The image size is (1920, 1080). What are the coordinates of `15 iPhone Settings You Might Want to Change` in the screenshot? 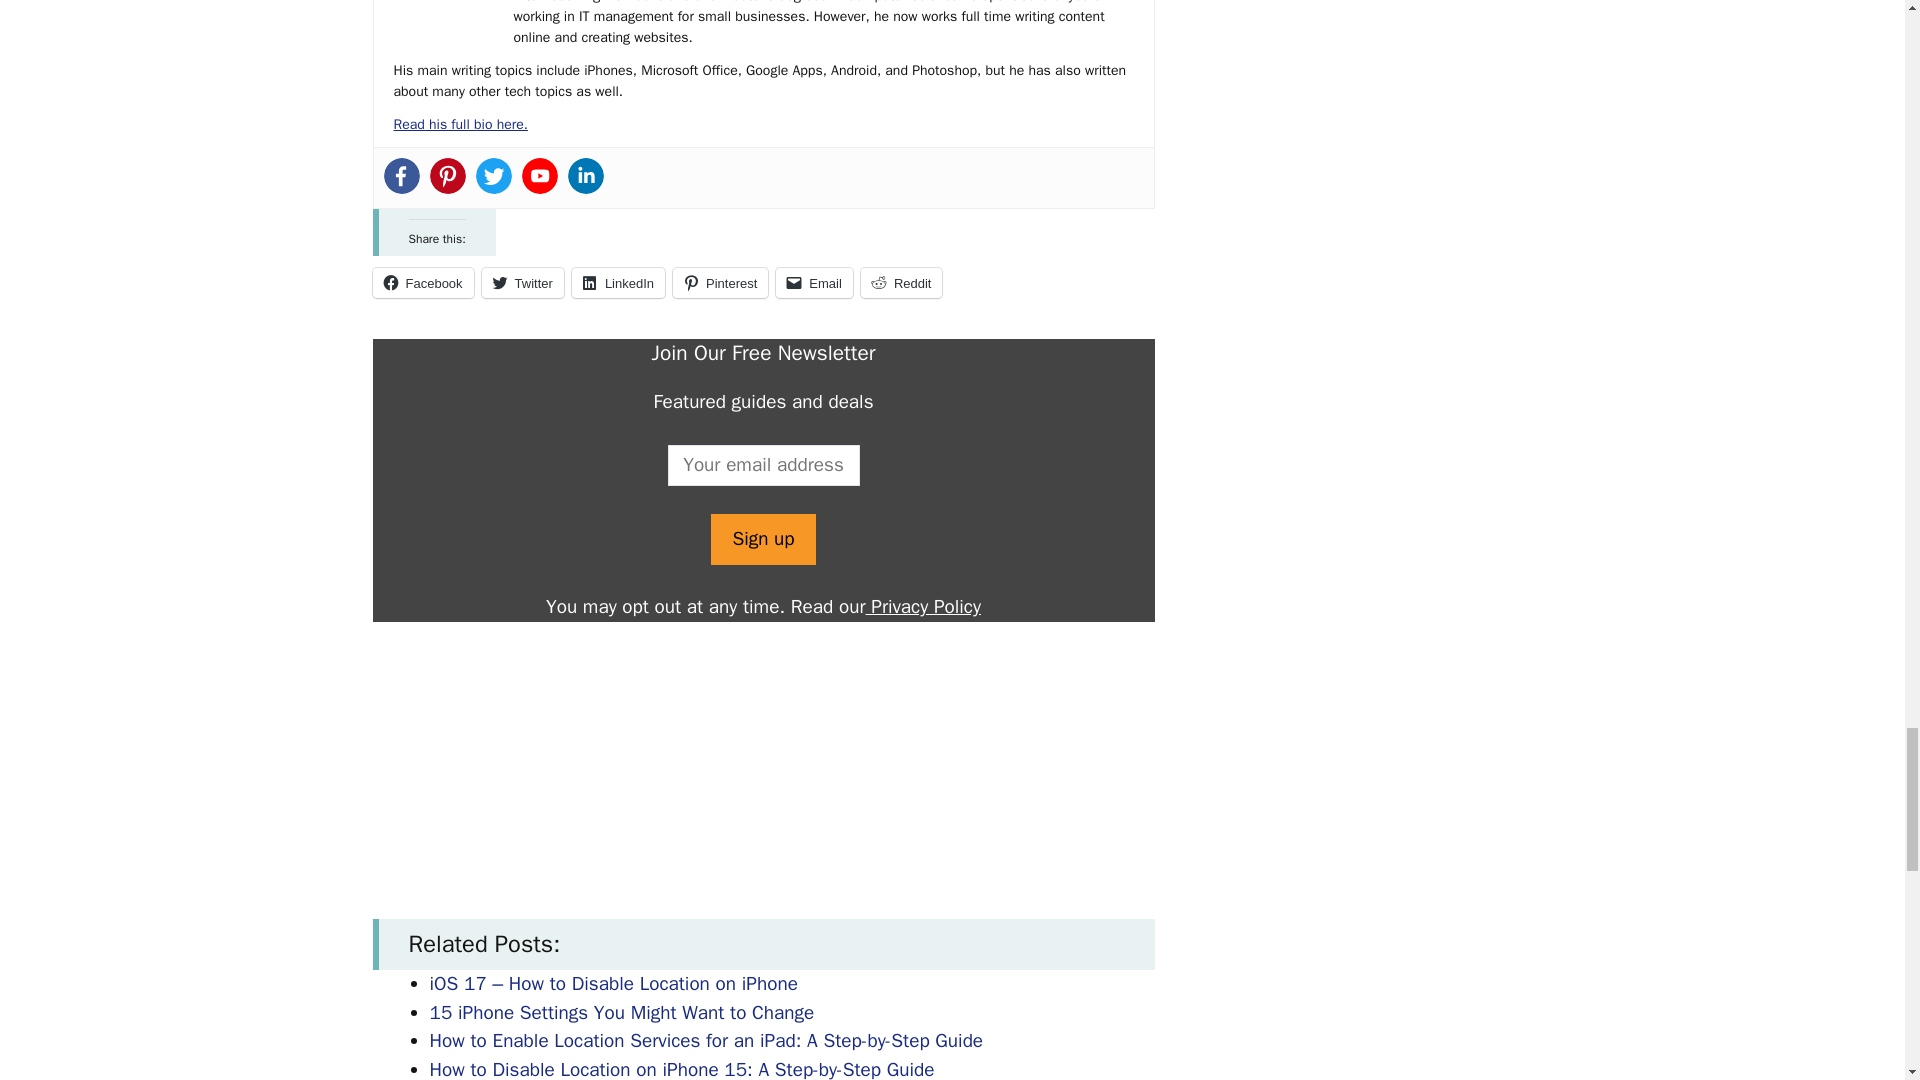 It's located at (622, 1012).